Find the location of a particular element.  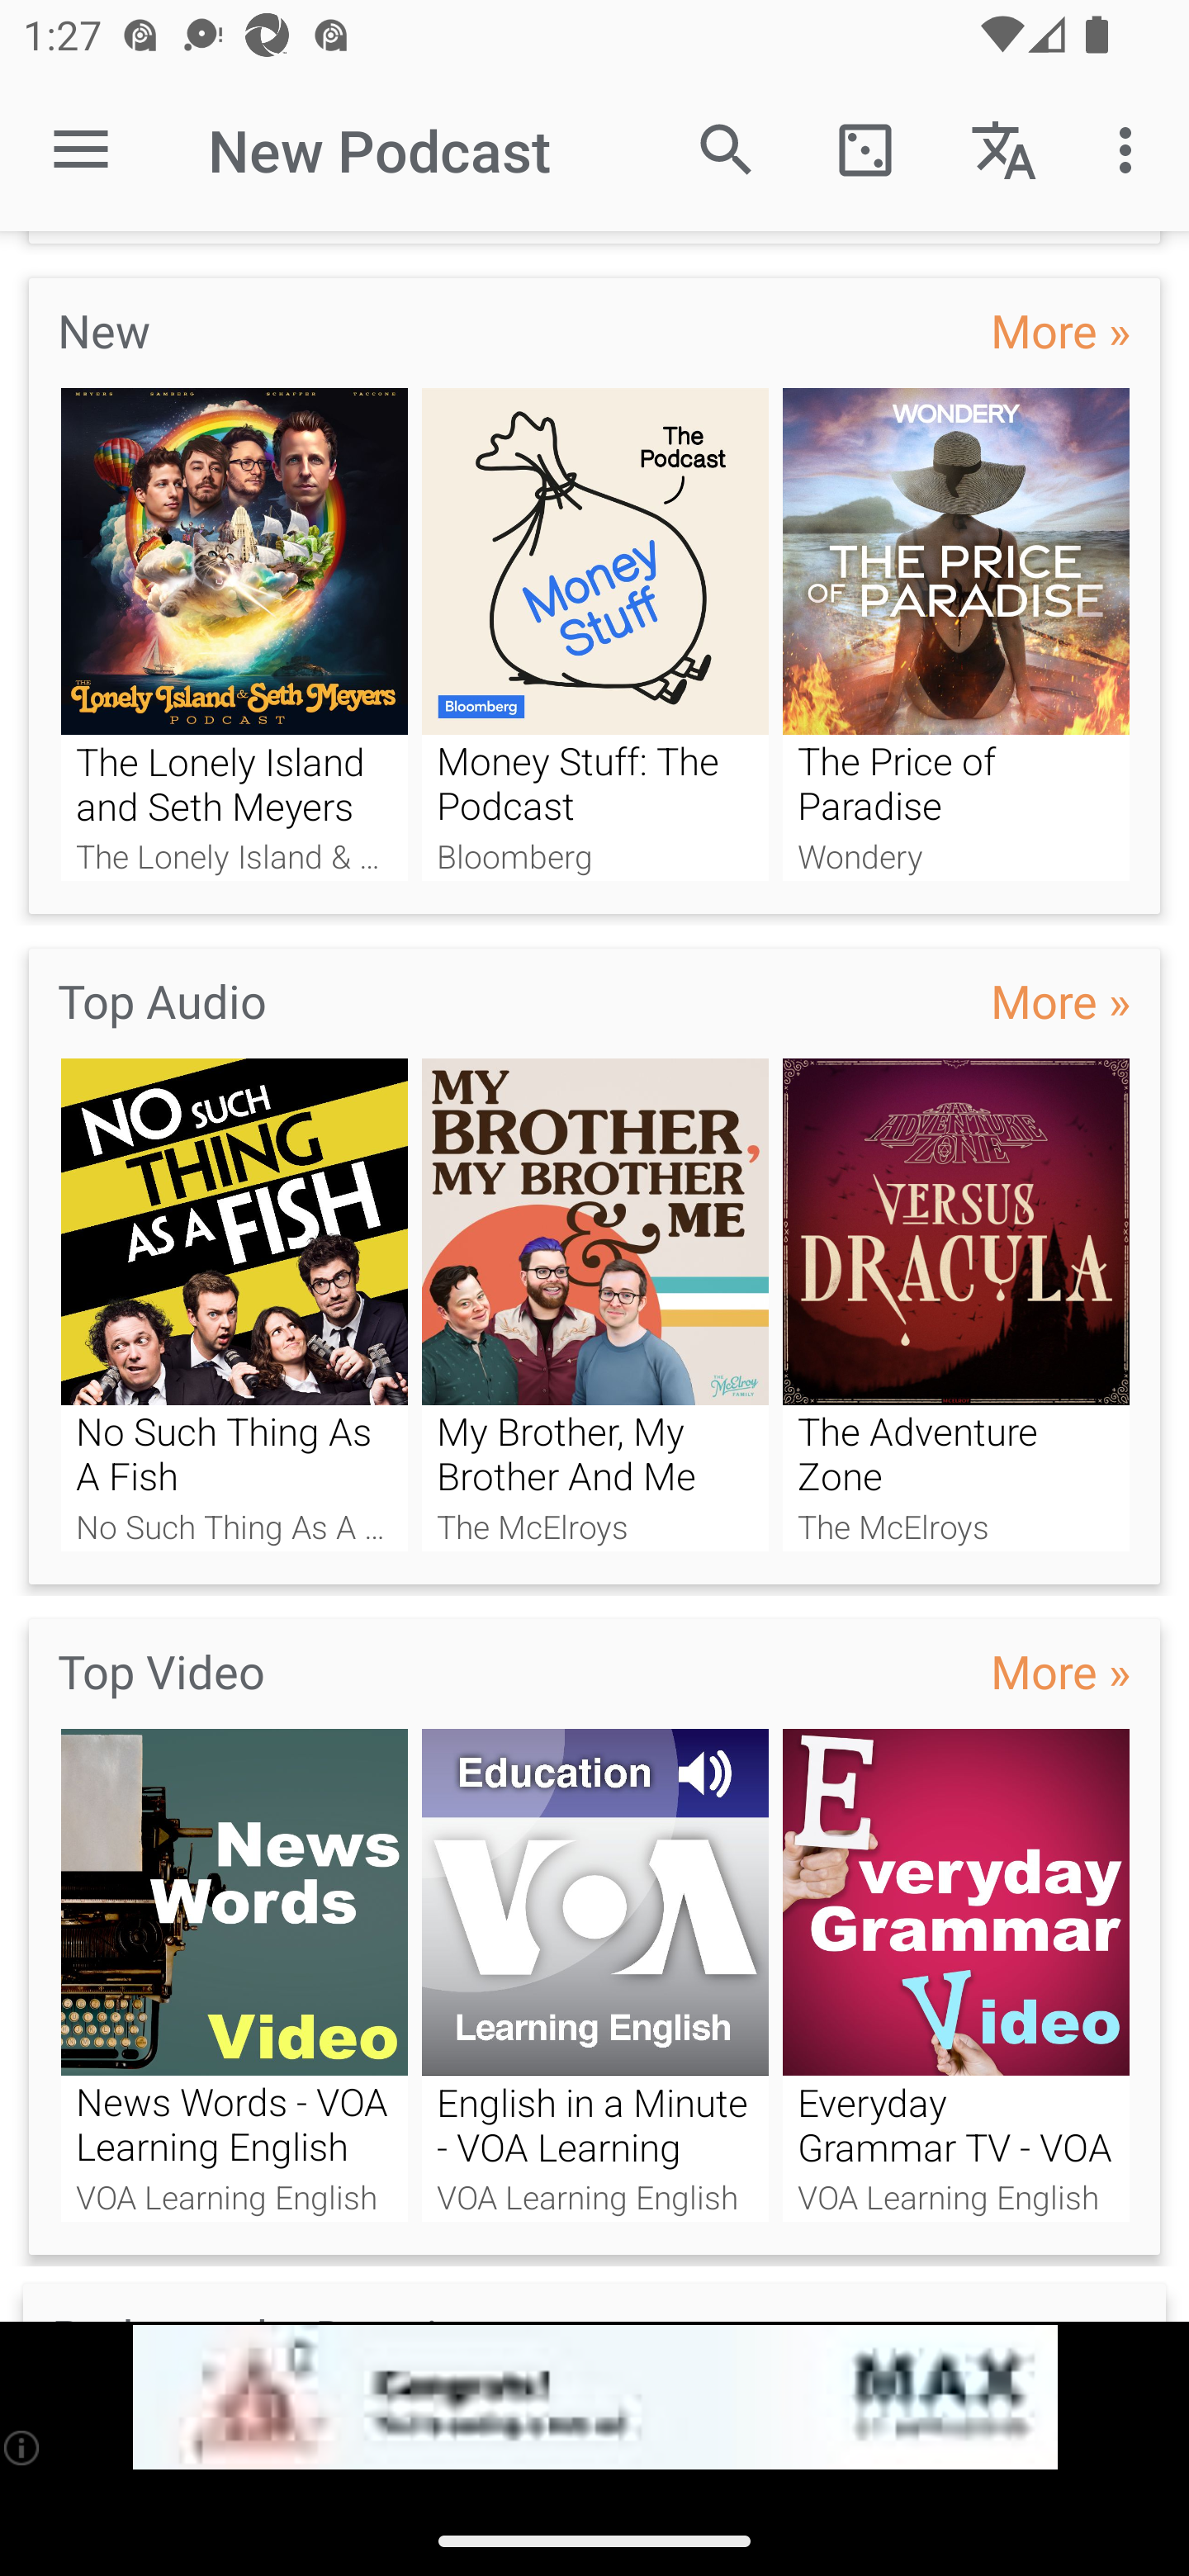

The Adventure Zone The McElroys is located at coordinates (956, 1305).